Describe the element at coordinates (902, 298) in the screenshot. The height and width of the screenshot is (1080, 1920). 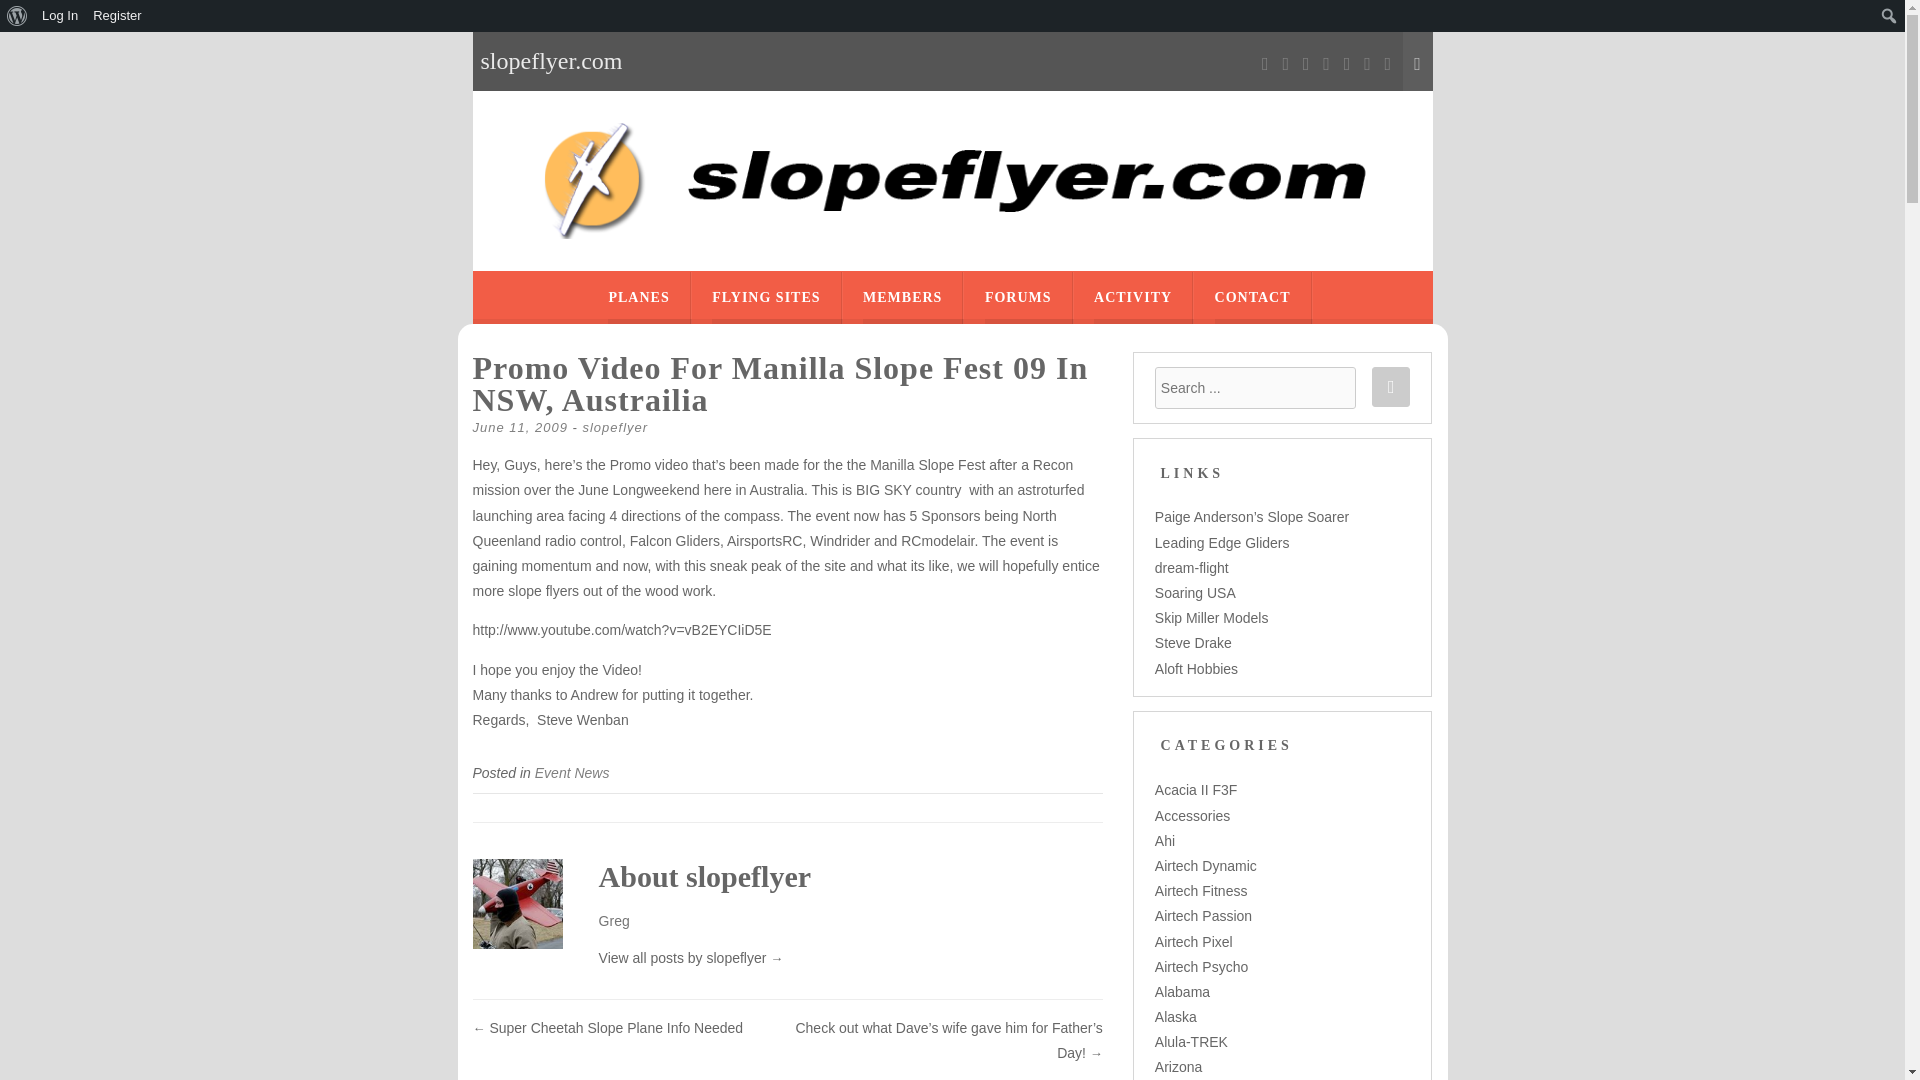
I see `MEMBERS` at that location.